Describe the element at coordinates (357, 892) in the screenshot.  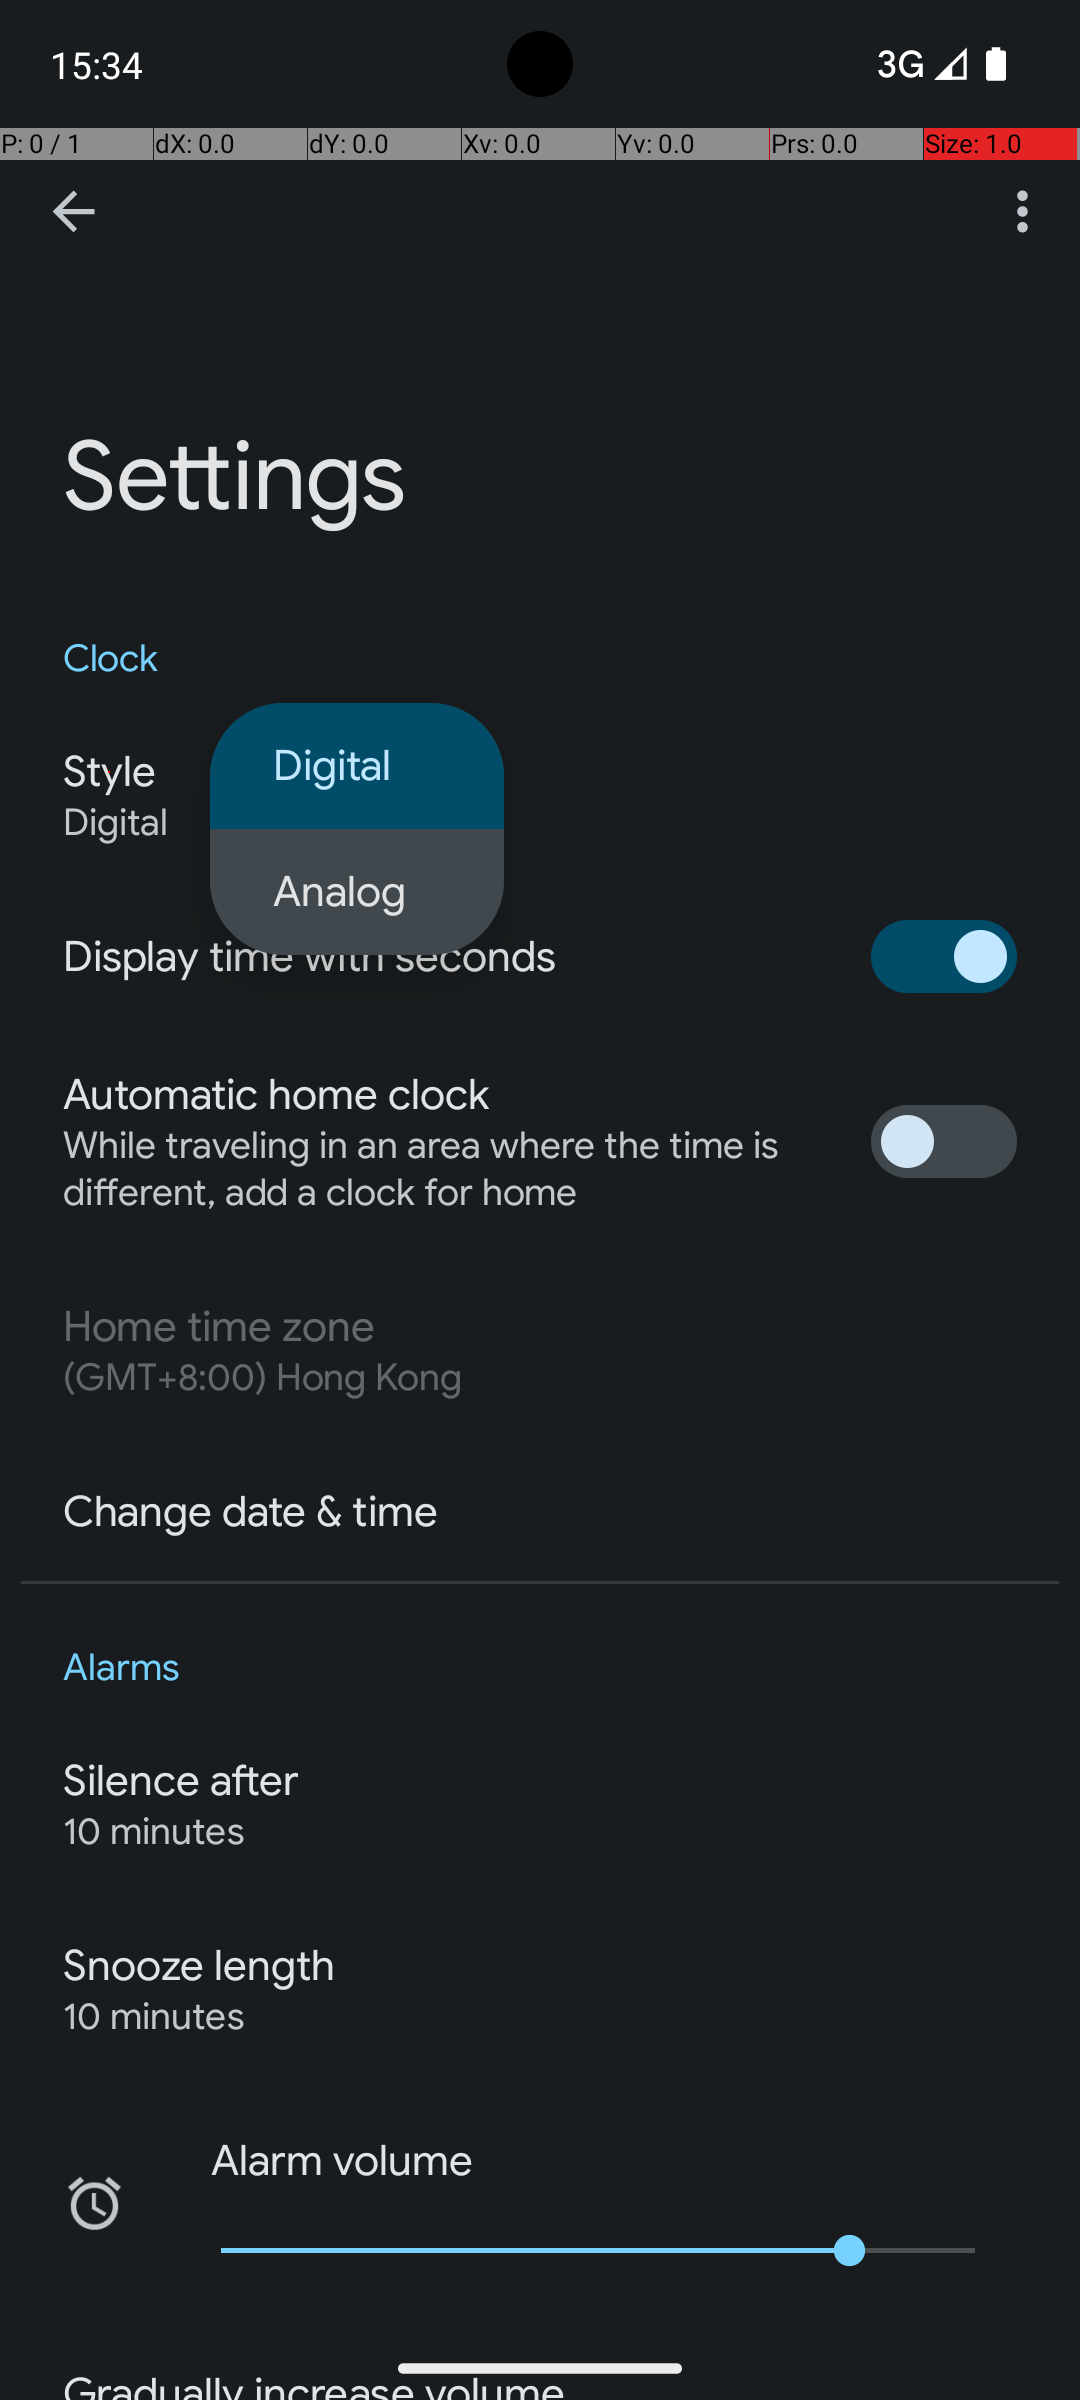
I see `Analog` at that location.